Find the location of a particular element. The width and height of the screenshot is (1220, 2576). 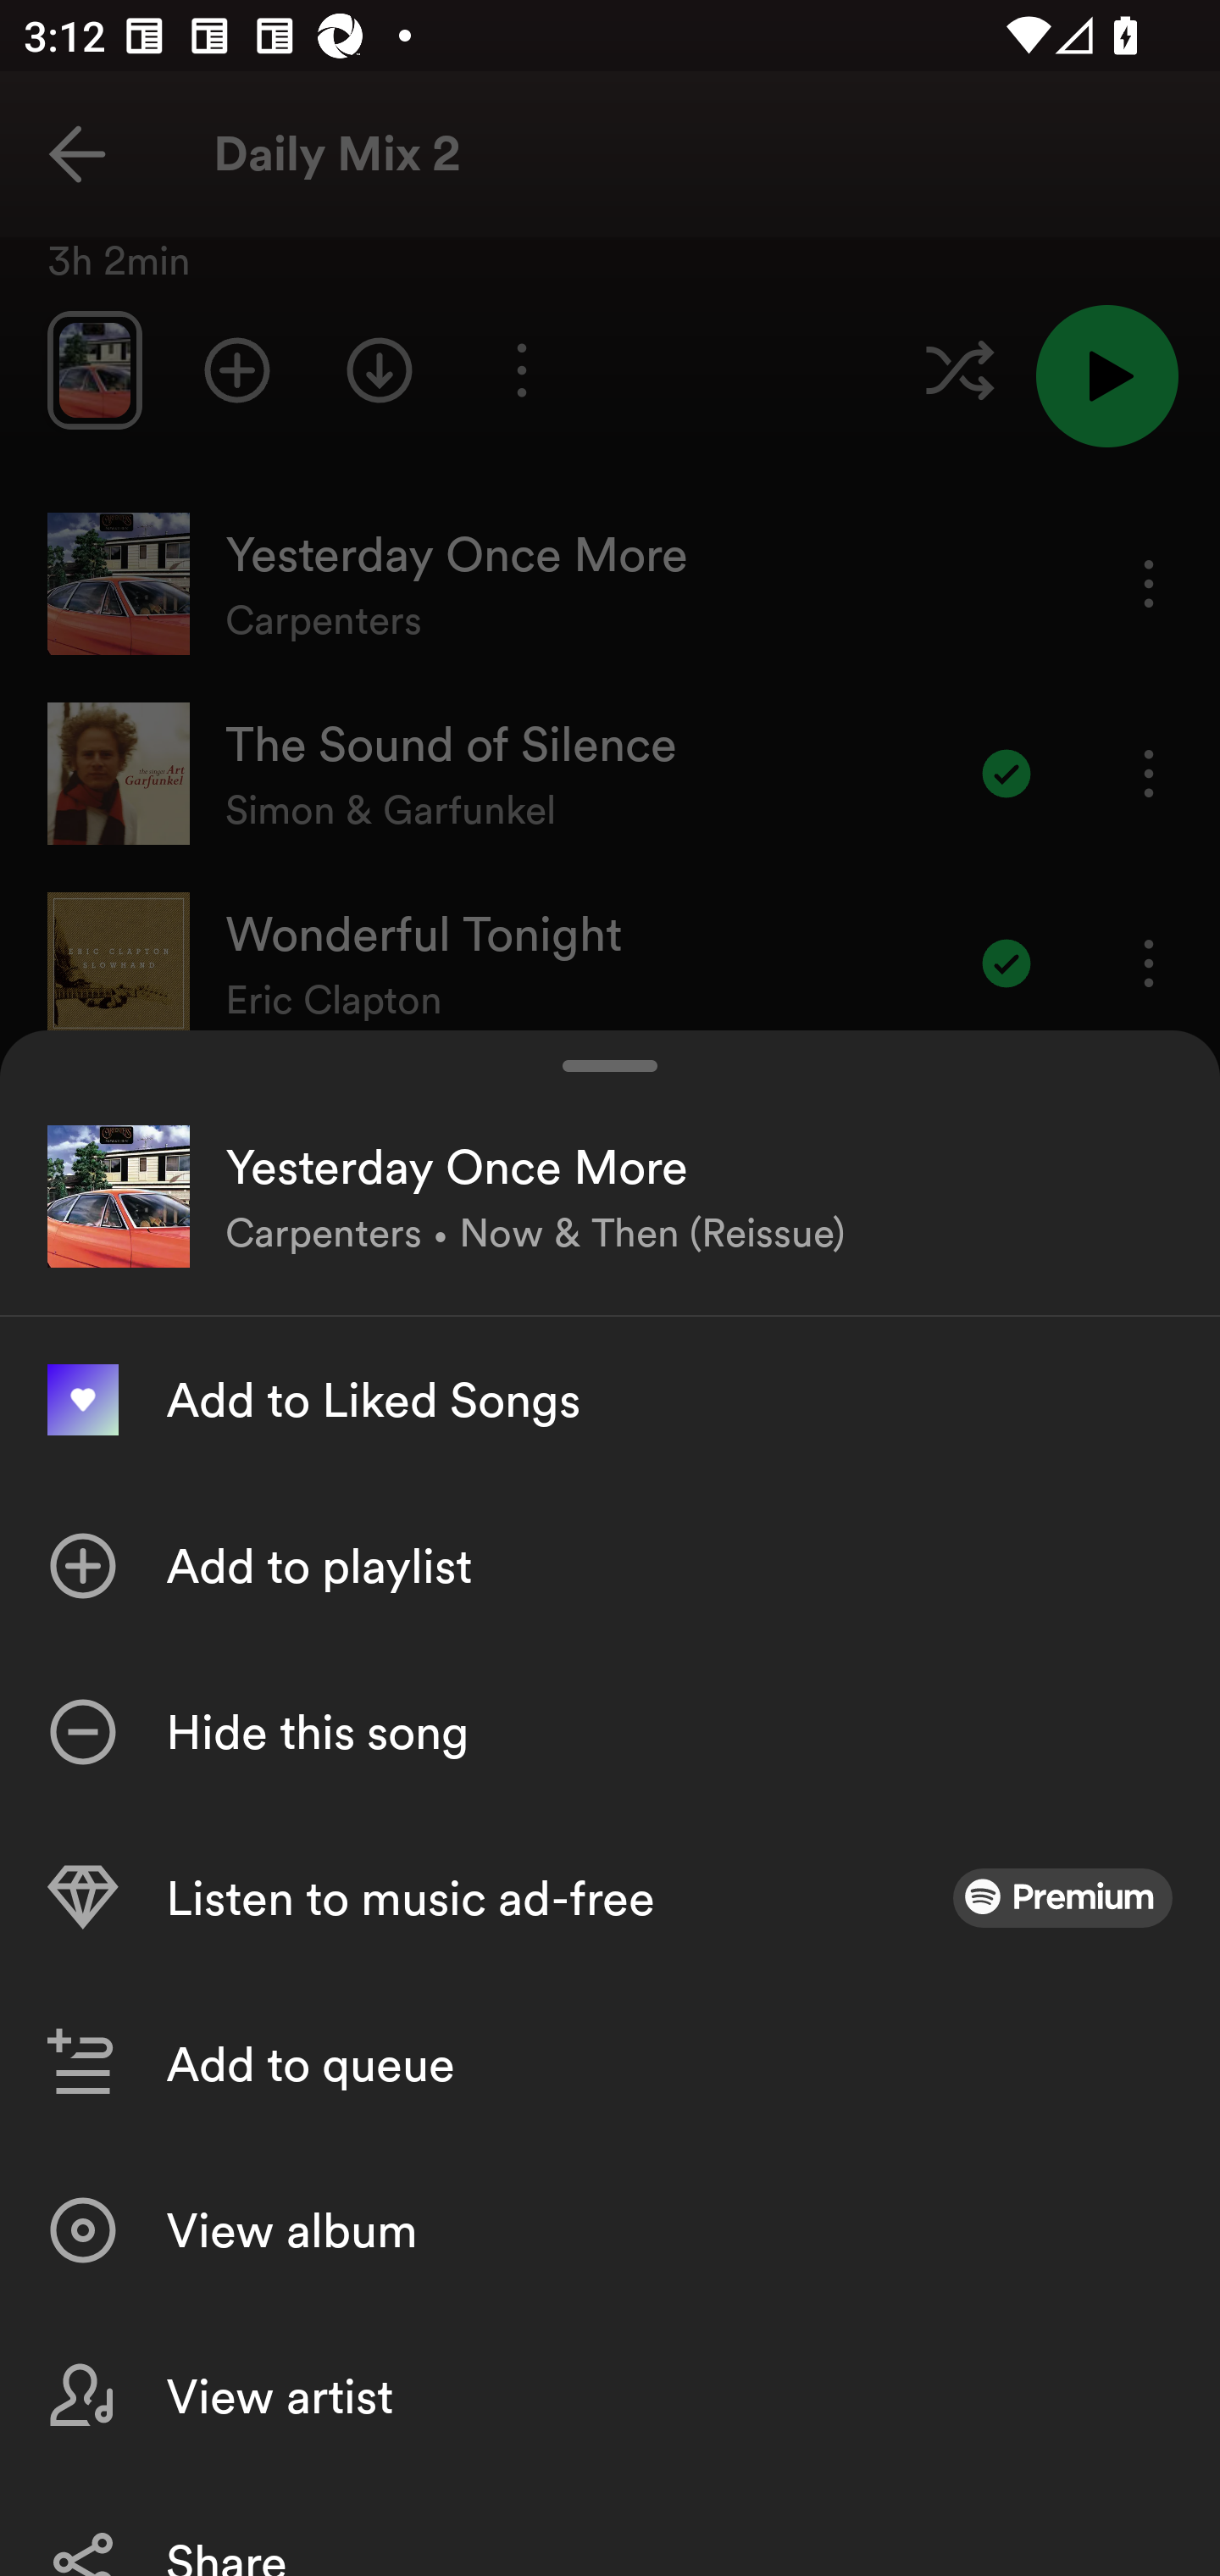

Add to playlist is located at coordinates (610, 1566).